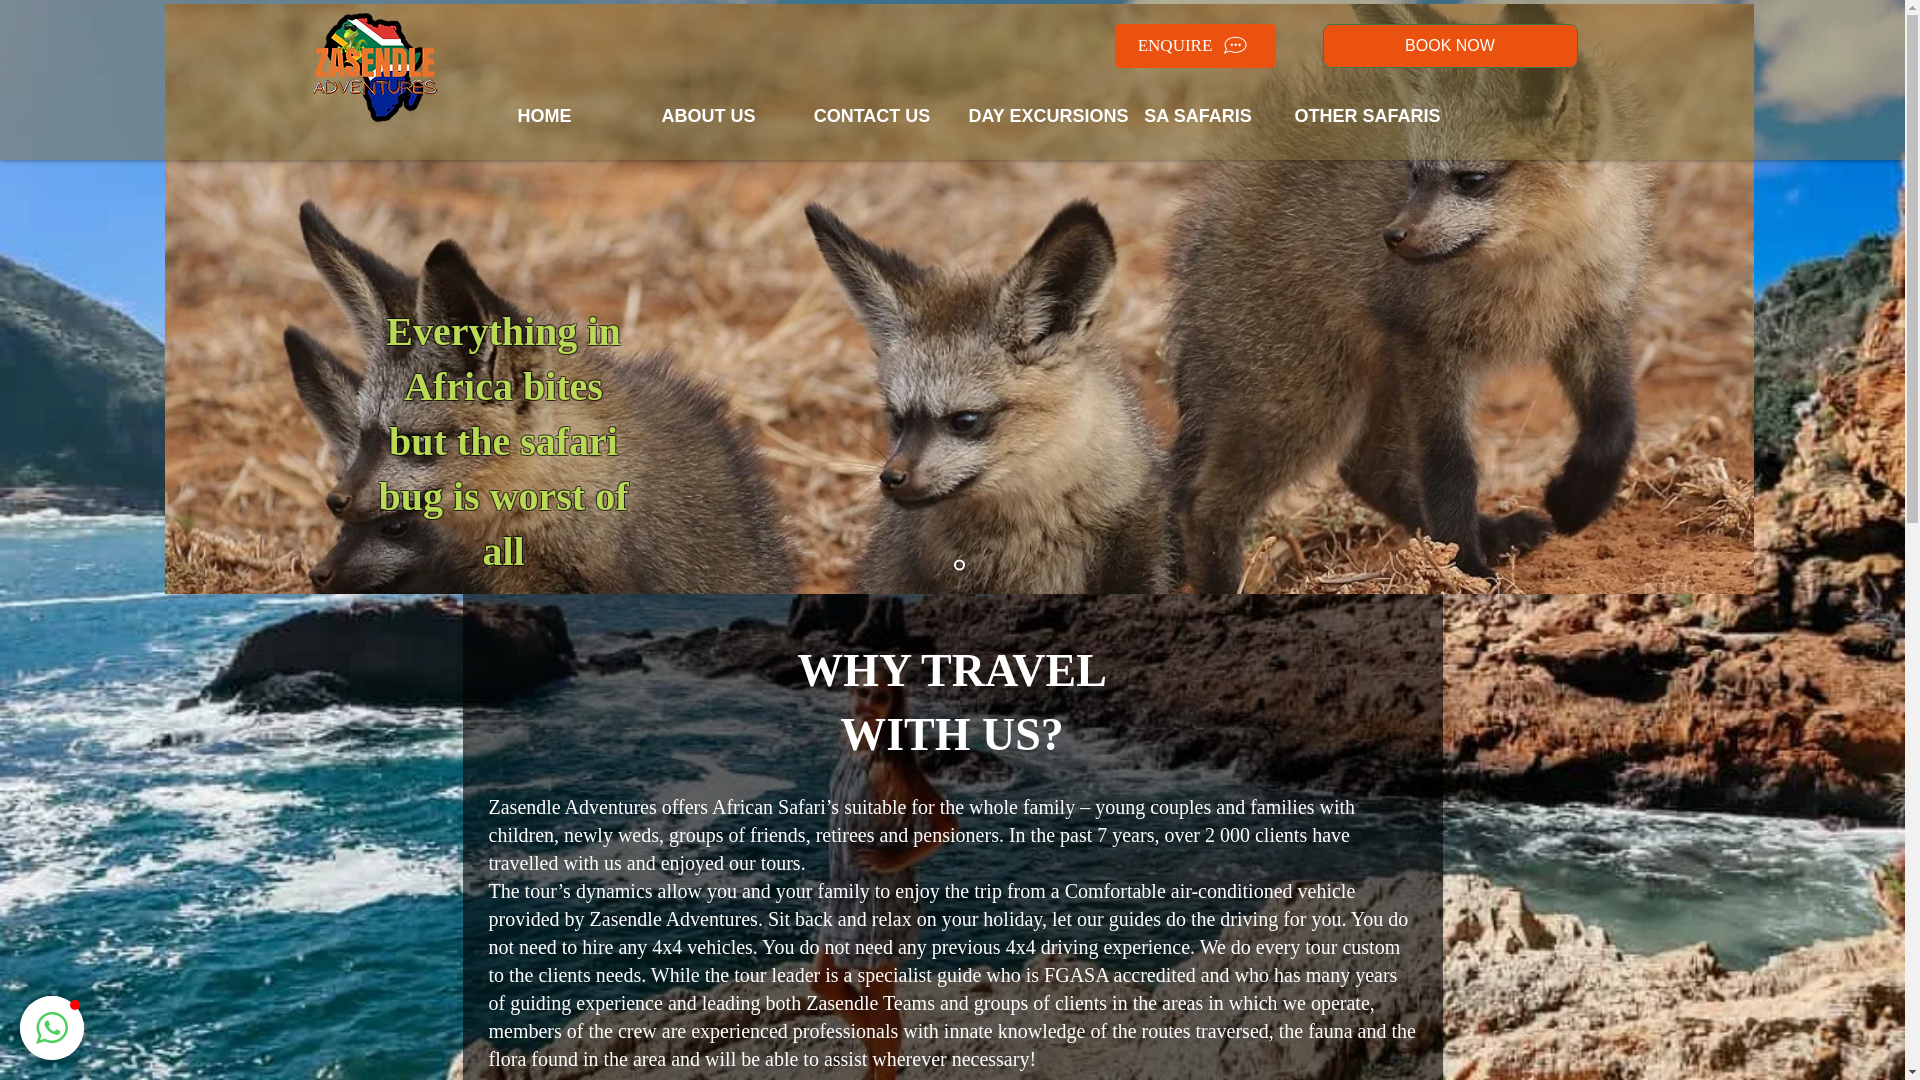 Image resolution: width=1920 pixels, height=1080 pixels. I want to click on ABOUT US, so click(707, 116).